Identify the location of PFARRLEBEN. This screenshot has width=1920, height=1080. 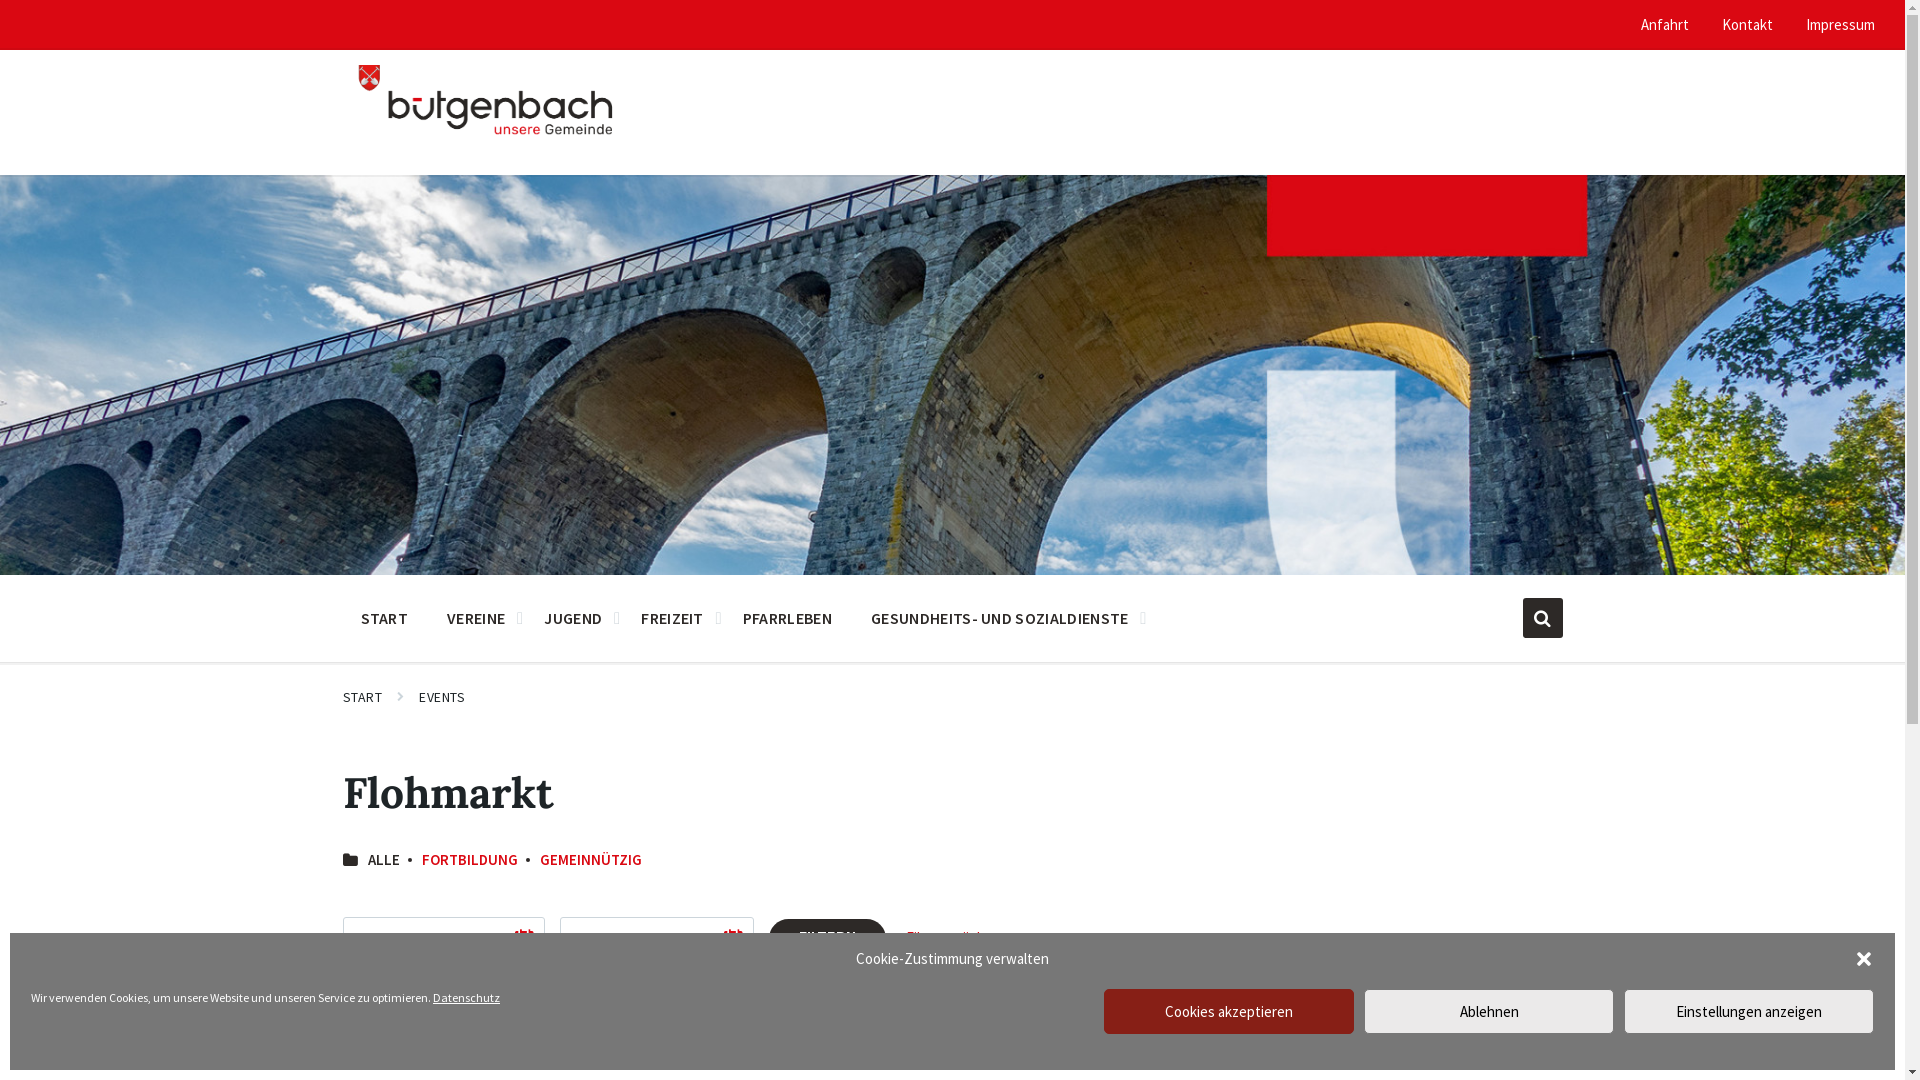
(788, 617).